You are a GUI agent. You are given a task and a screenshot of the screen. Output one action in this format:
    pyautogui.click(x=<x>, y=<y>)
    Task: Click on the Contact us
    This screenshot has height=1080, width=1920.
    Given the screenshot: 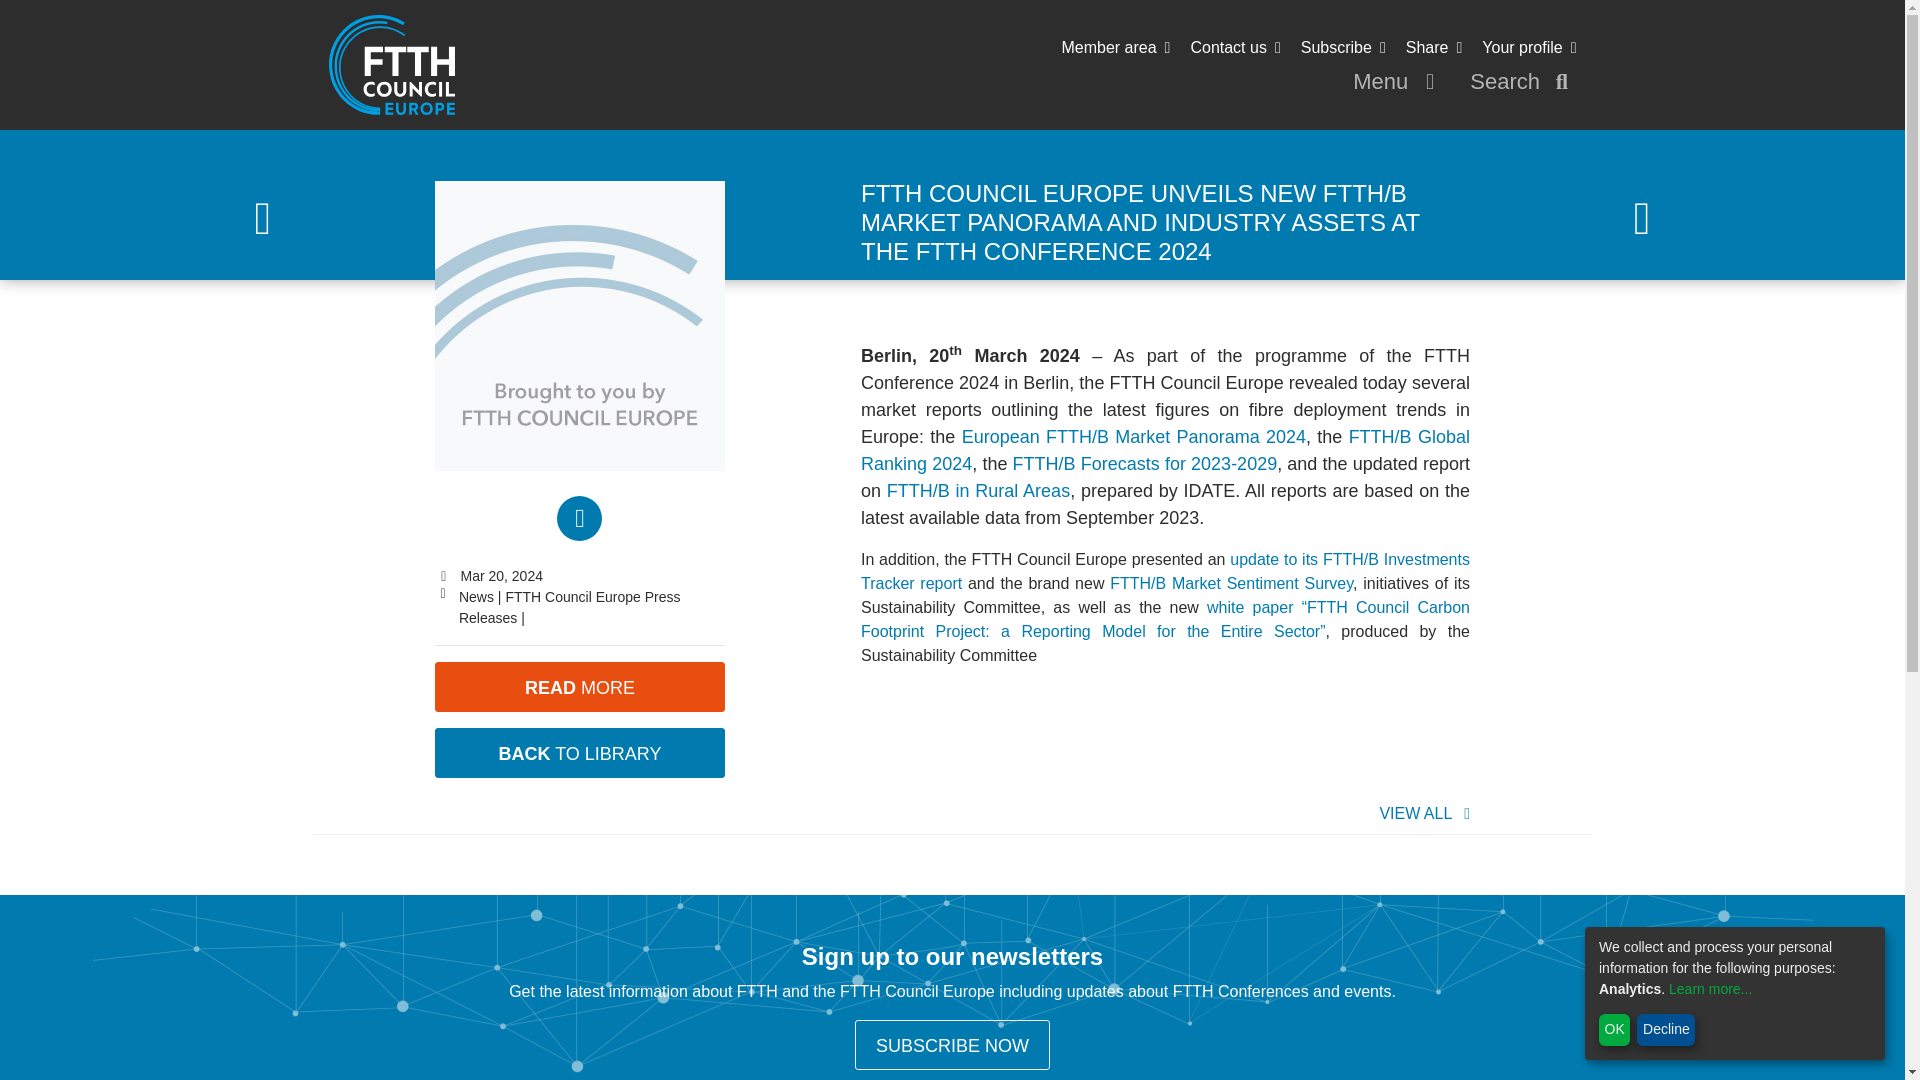 What is the action you would take?
    pyautogui.click(x=1235, y=47)
    